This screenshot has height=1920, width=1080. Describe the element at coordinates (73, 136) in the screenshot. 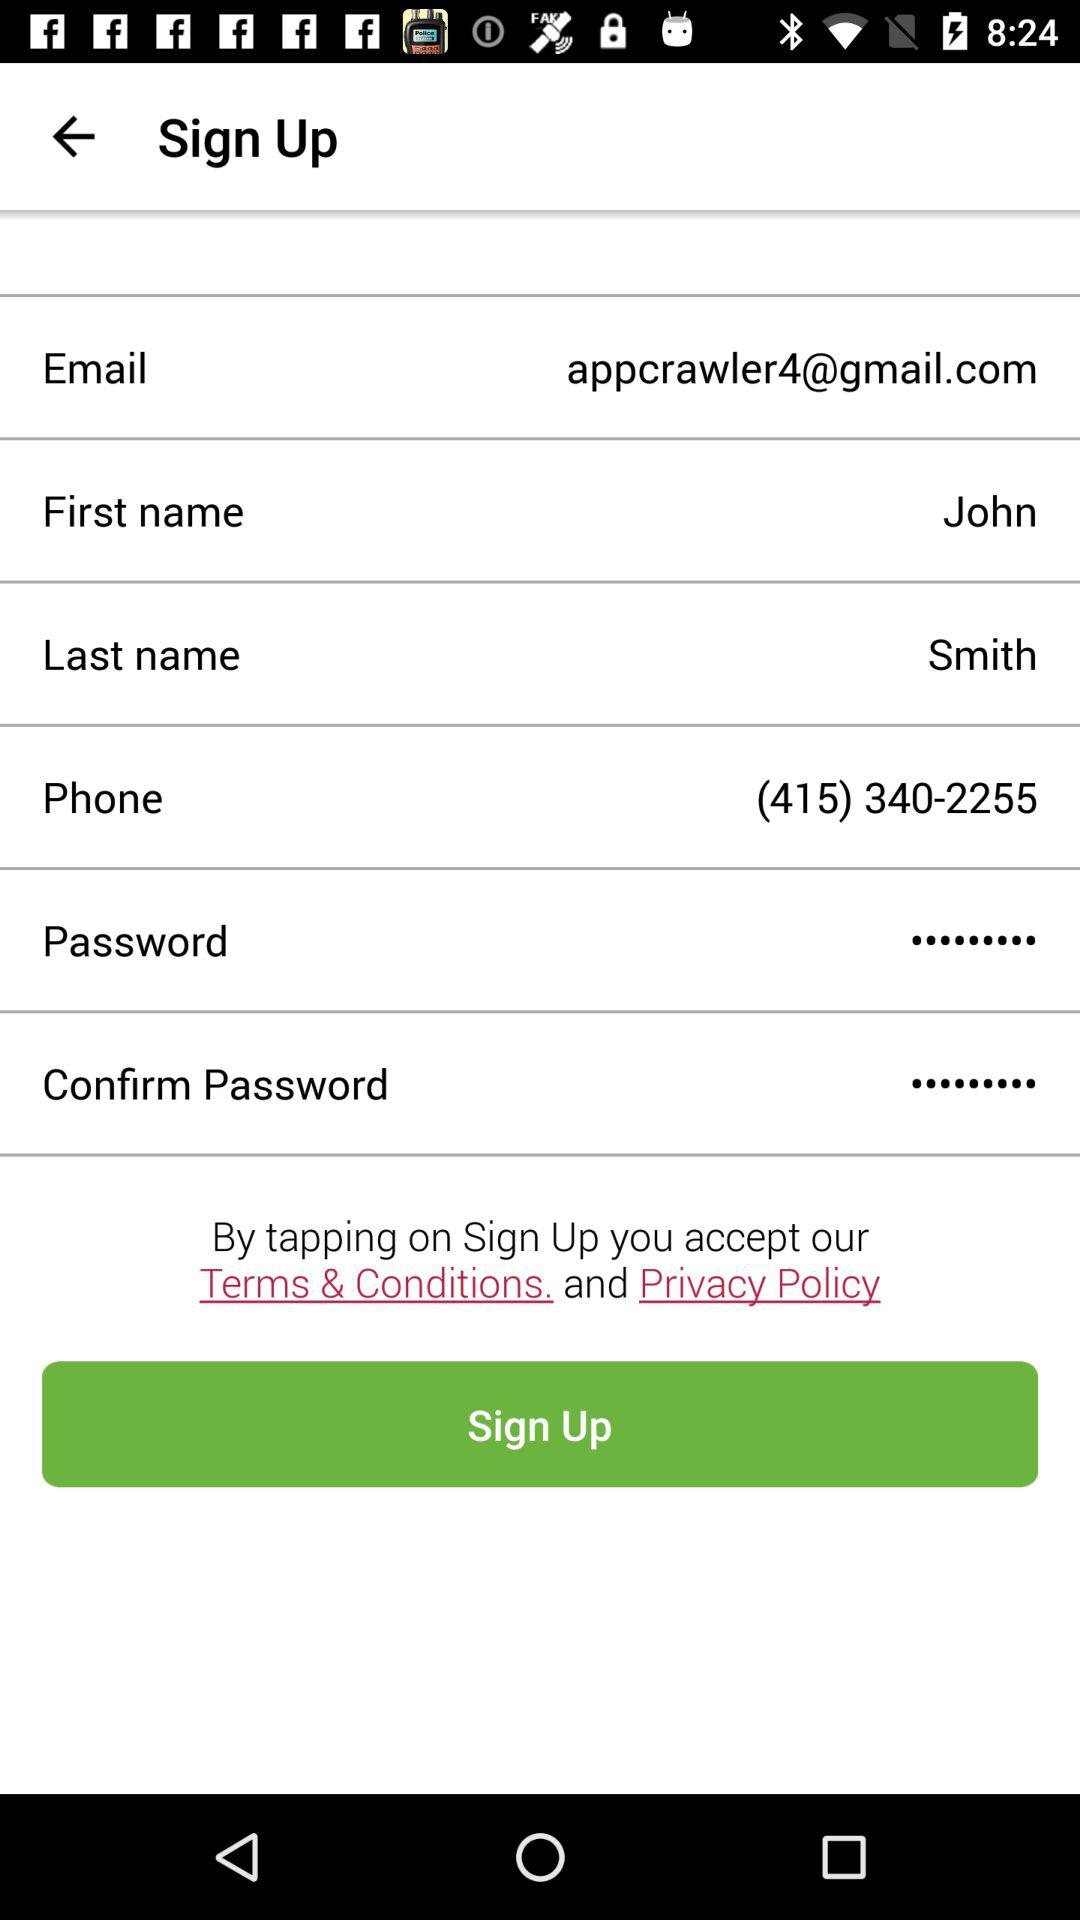

I see `choose the icon next to sign up icon` at that location.